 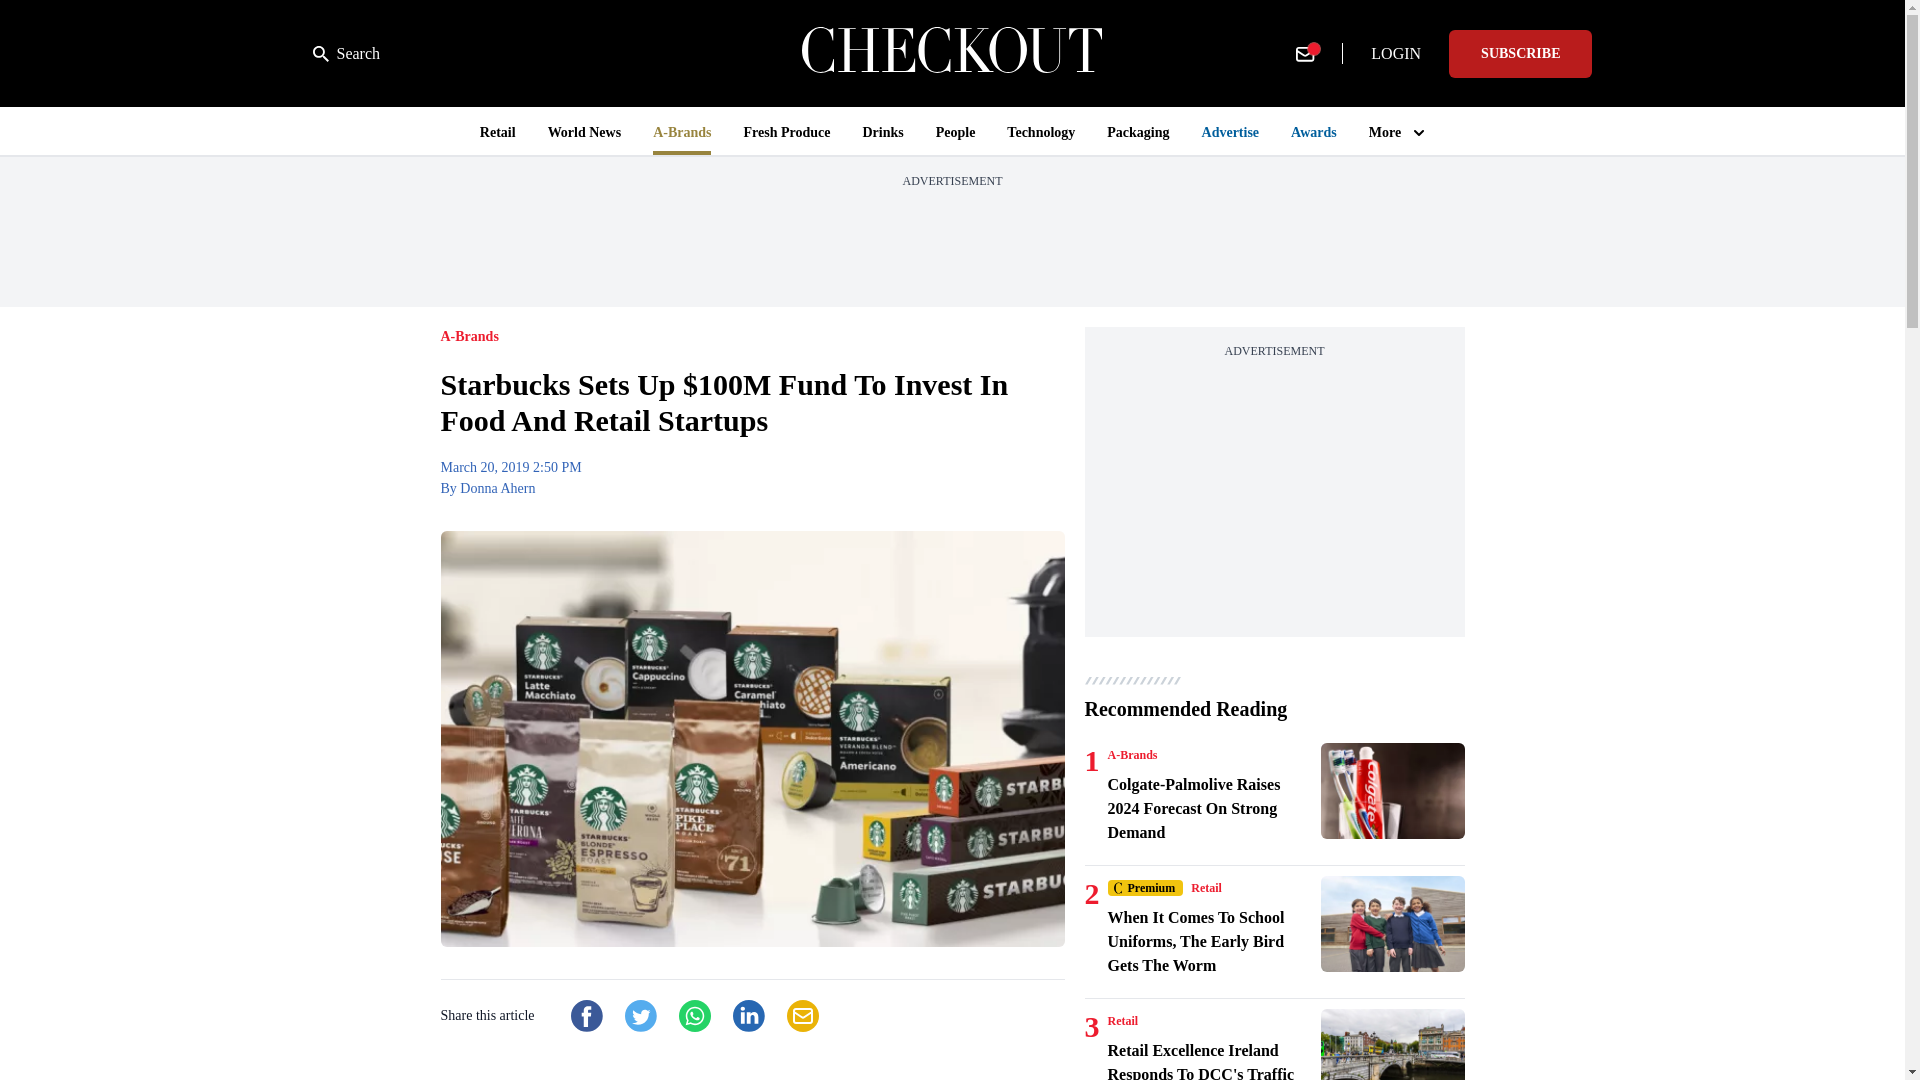 I want to click on Colgate-Palmolive Raises 2024 Forecast On Strong Demand, so click(x=1392, y=791).